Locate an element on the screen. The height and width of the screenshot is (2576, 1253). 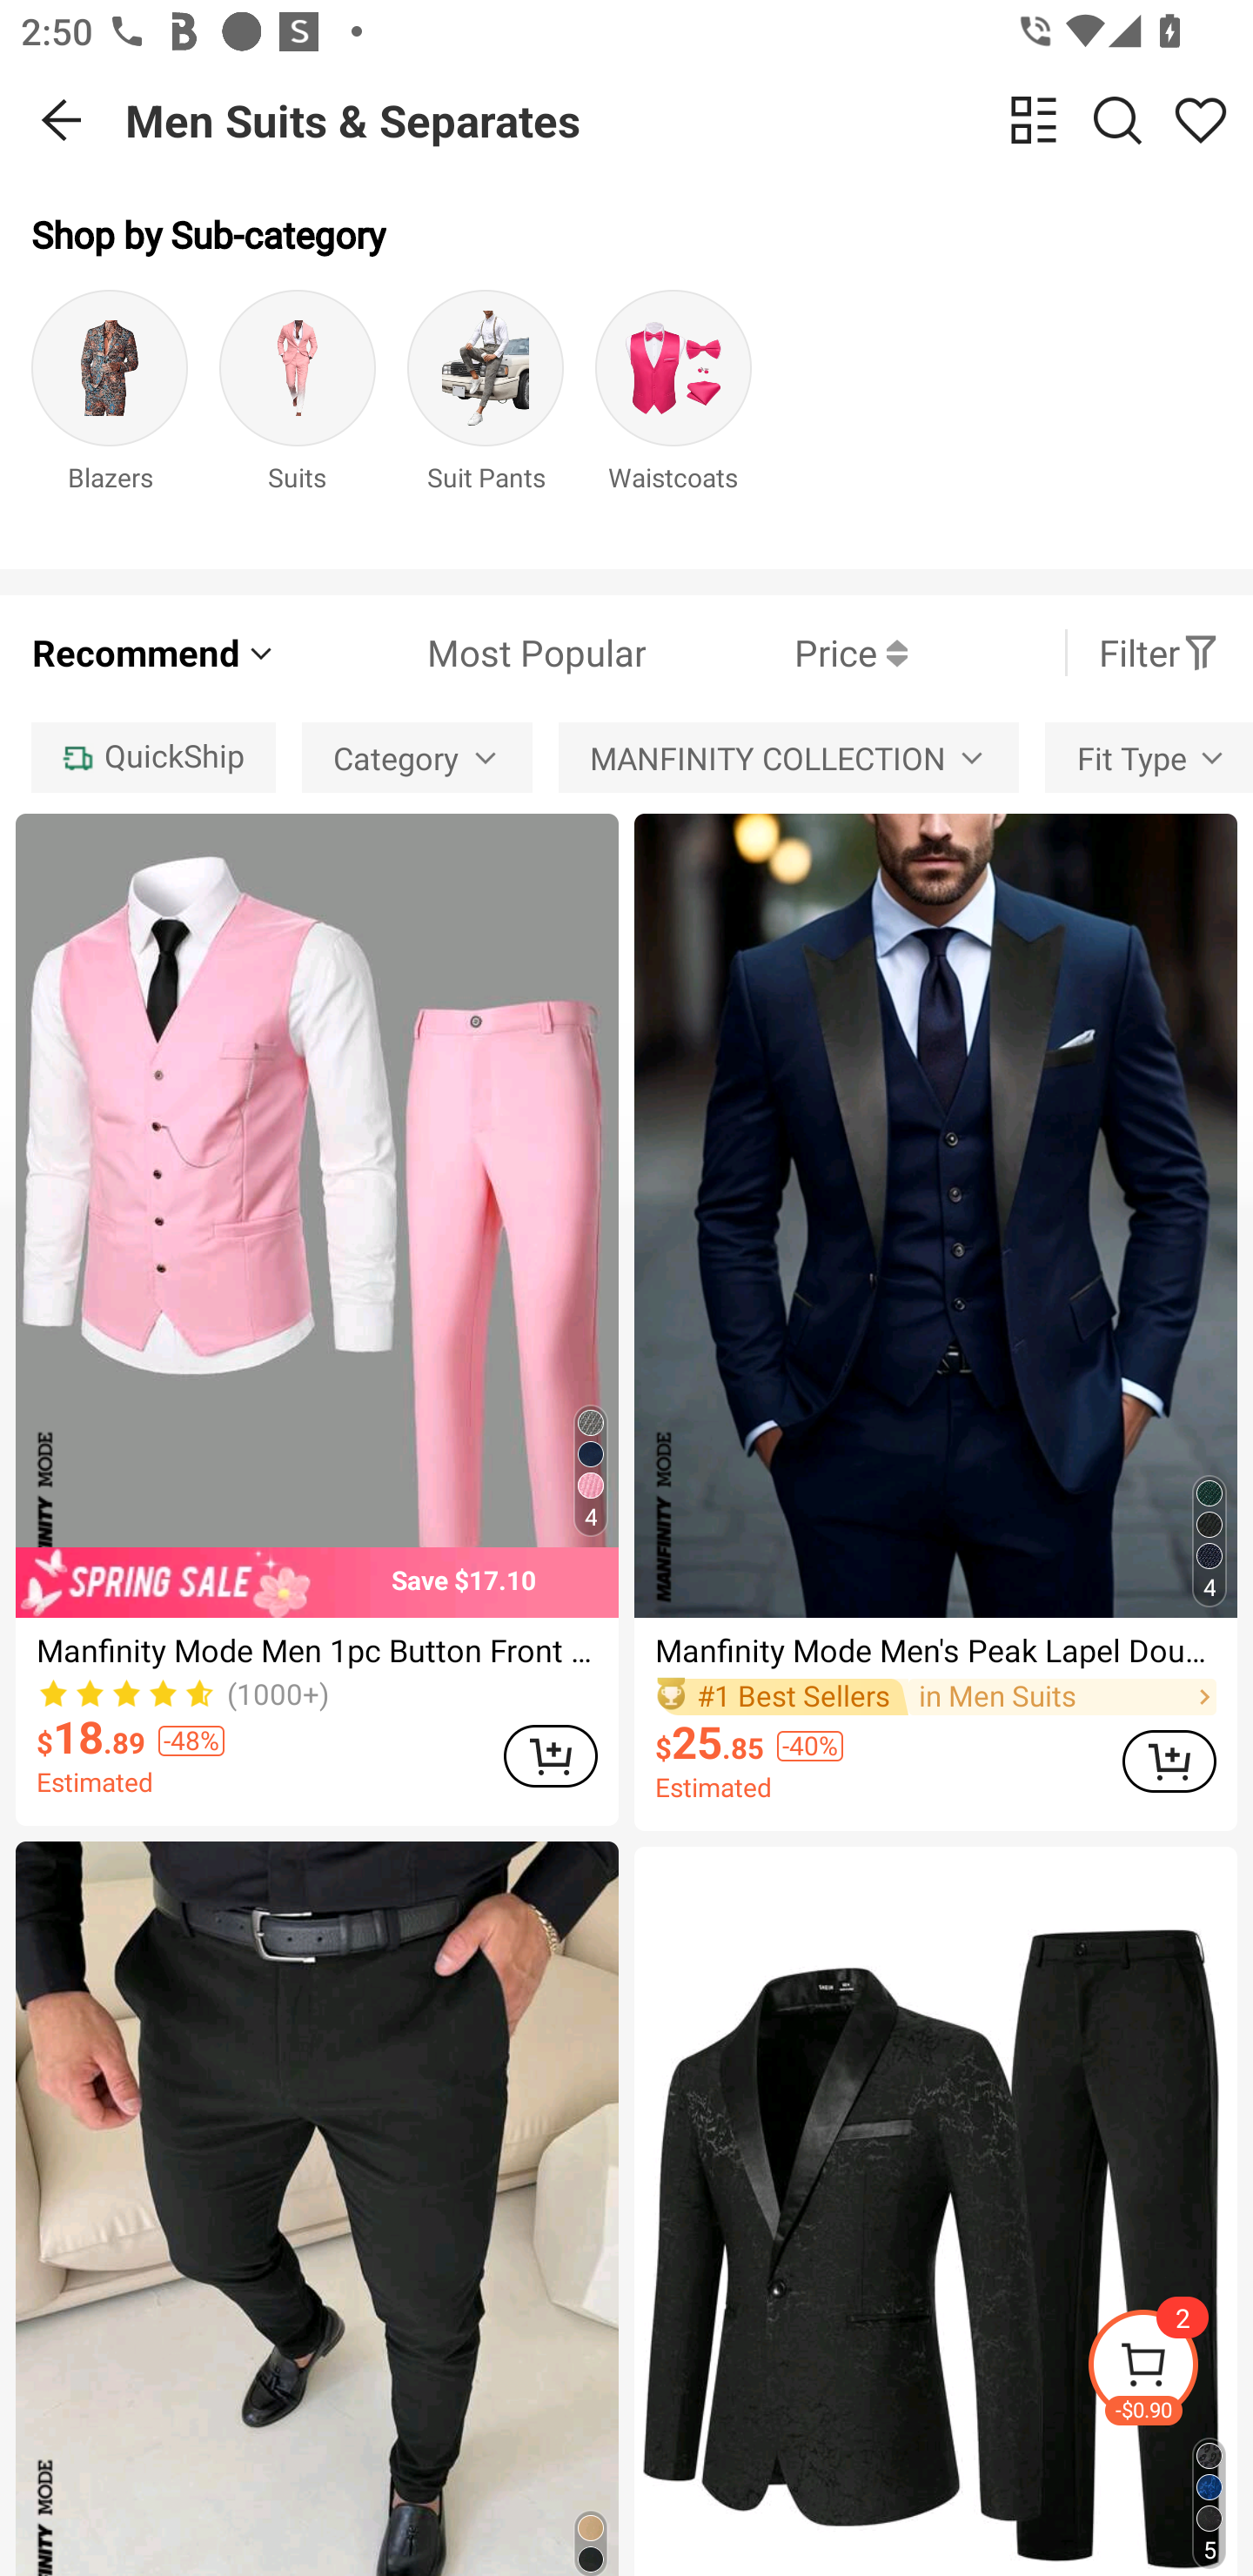
Price is located at coordinates (776, 653).